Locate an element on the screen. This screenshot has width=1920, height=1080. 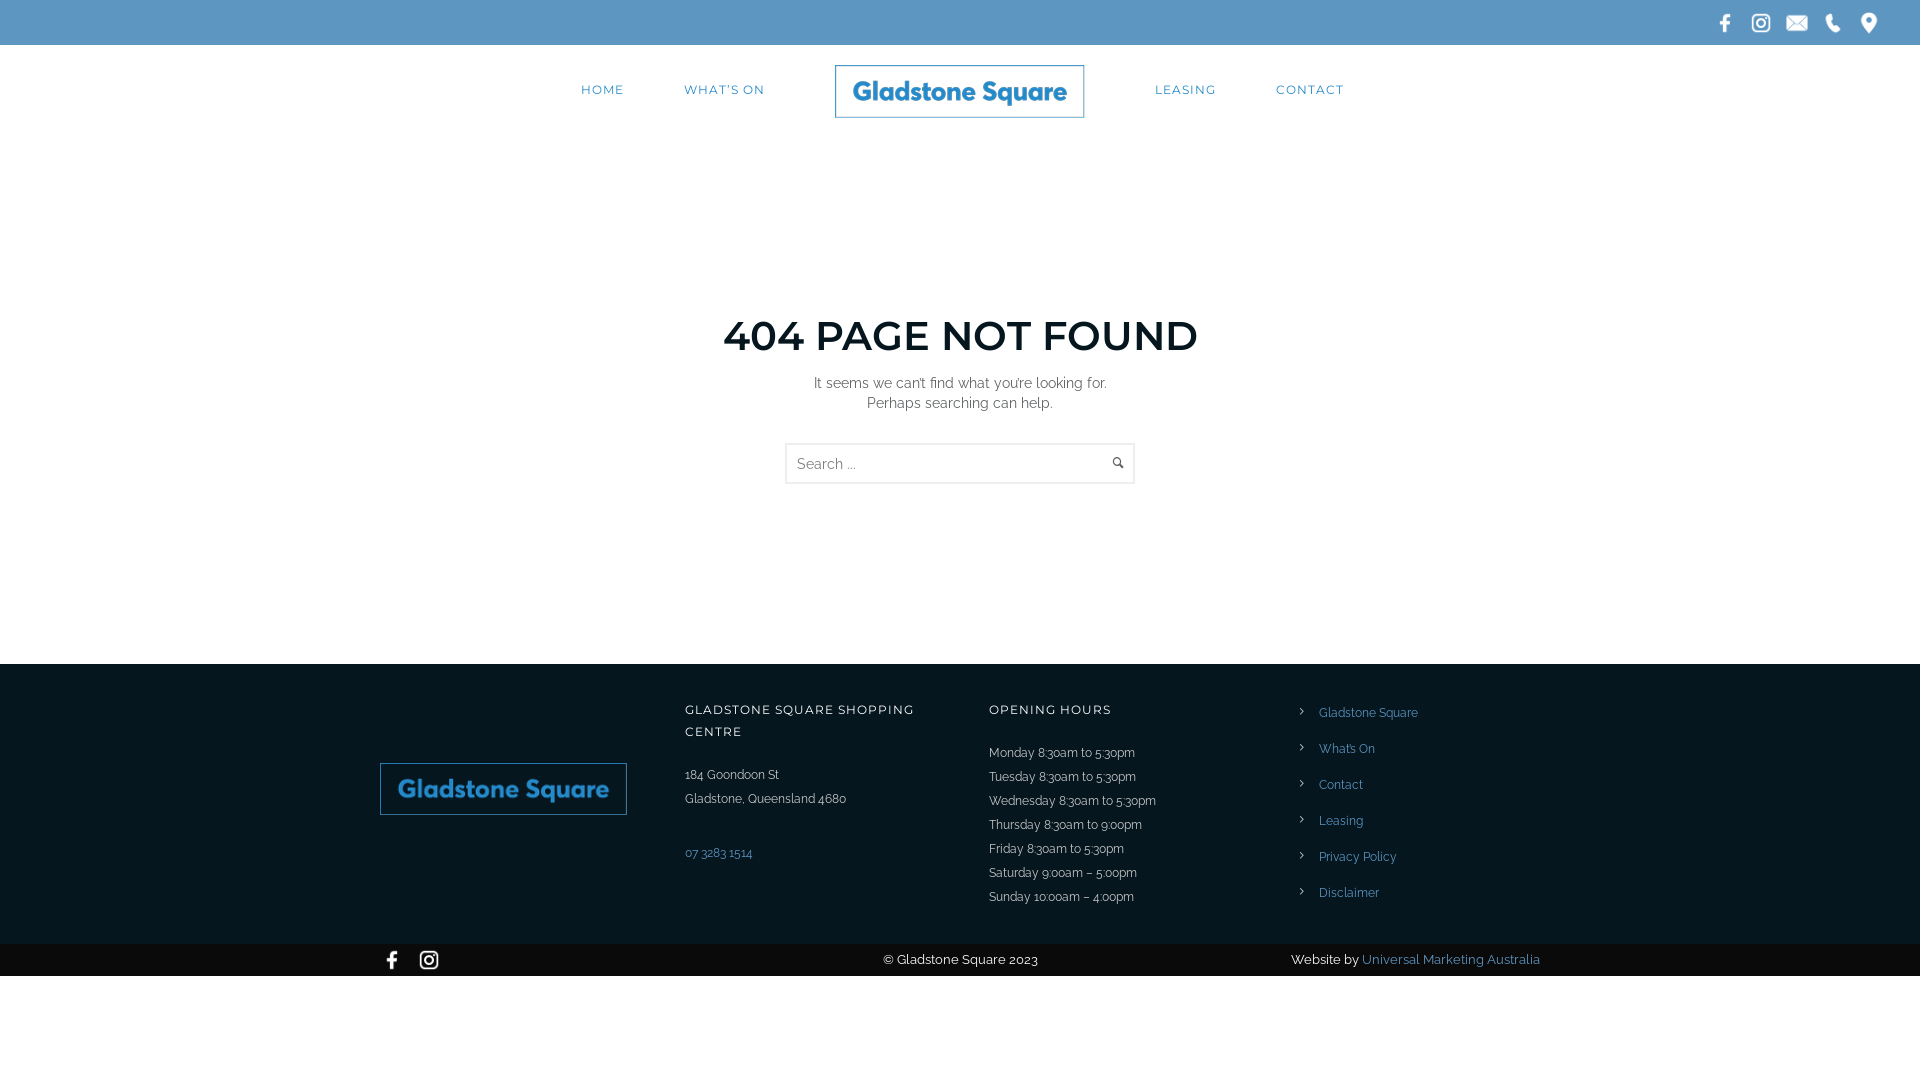
Privacy Policy is located at coordinates (1357, 857).